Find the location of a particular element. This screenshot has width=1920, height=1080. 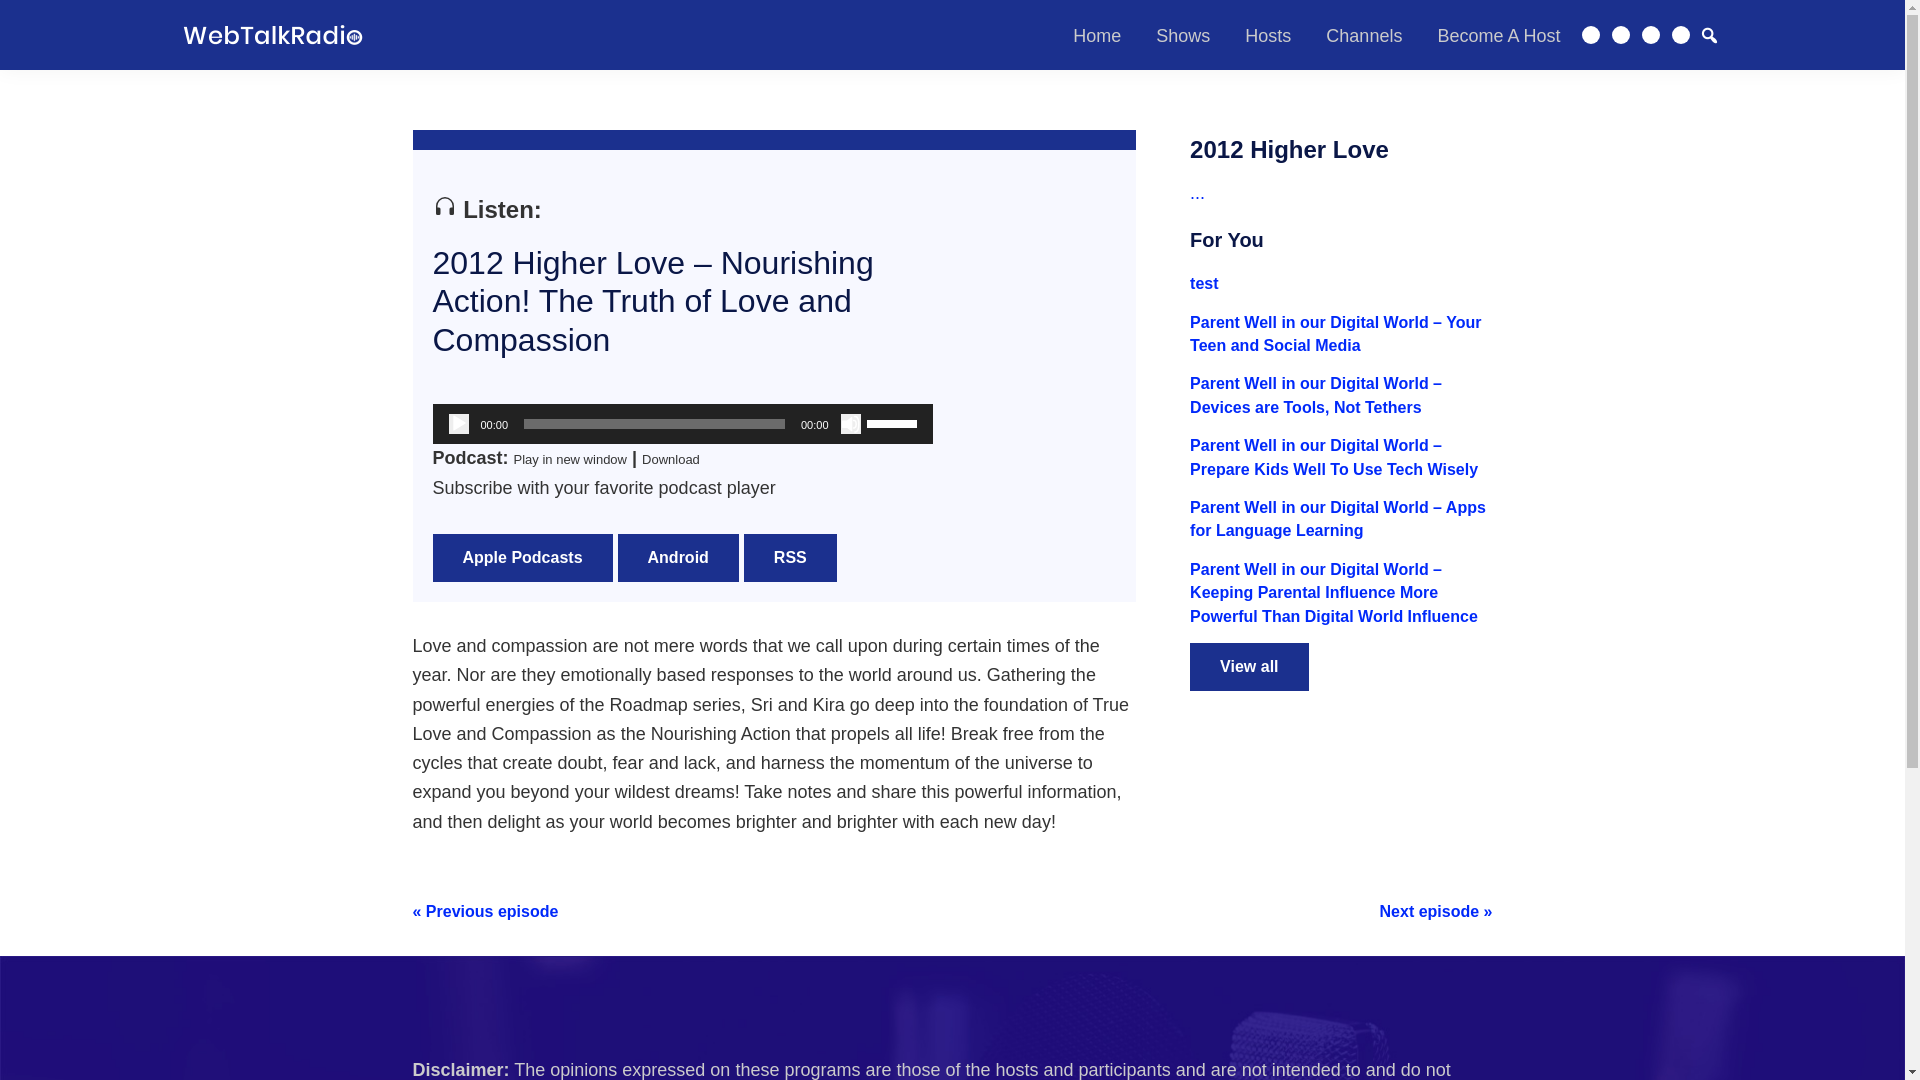

Mute is located at coordinates (850, 424).